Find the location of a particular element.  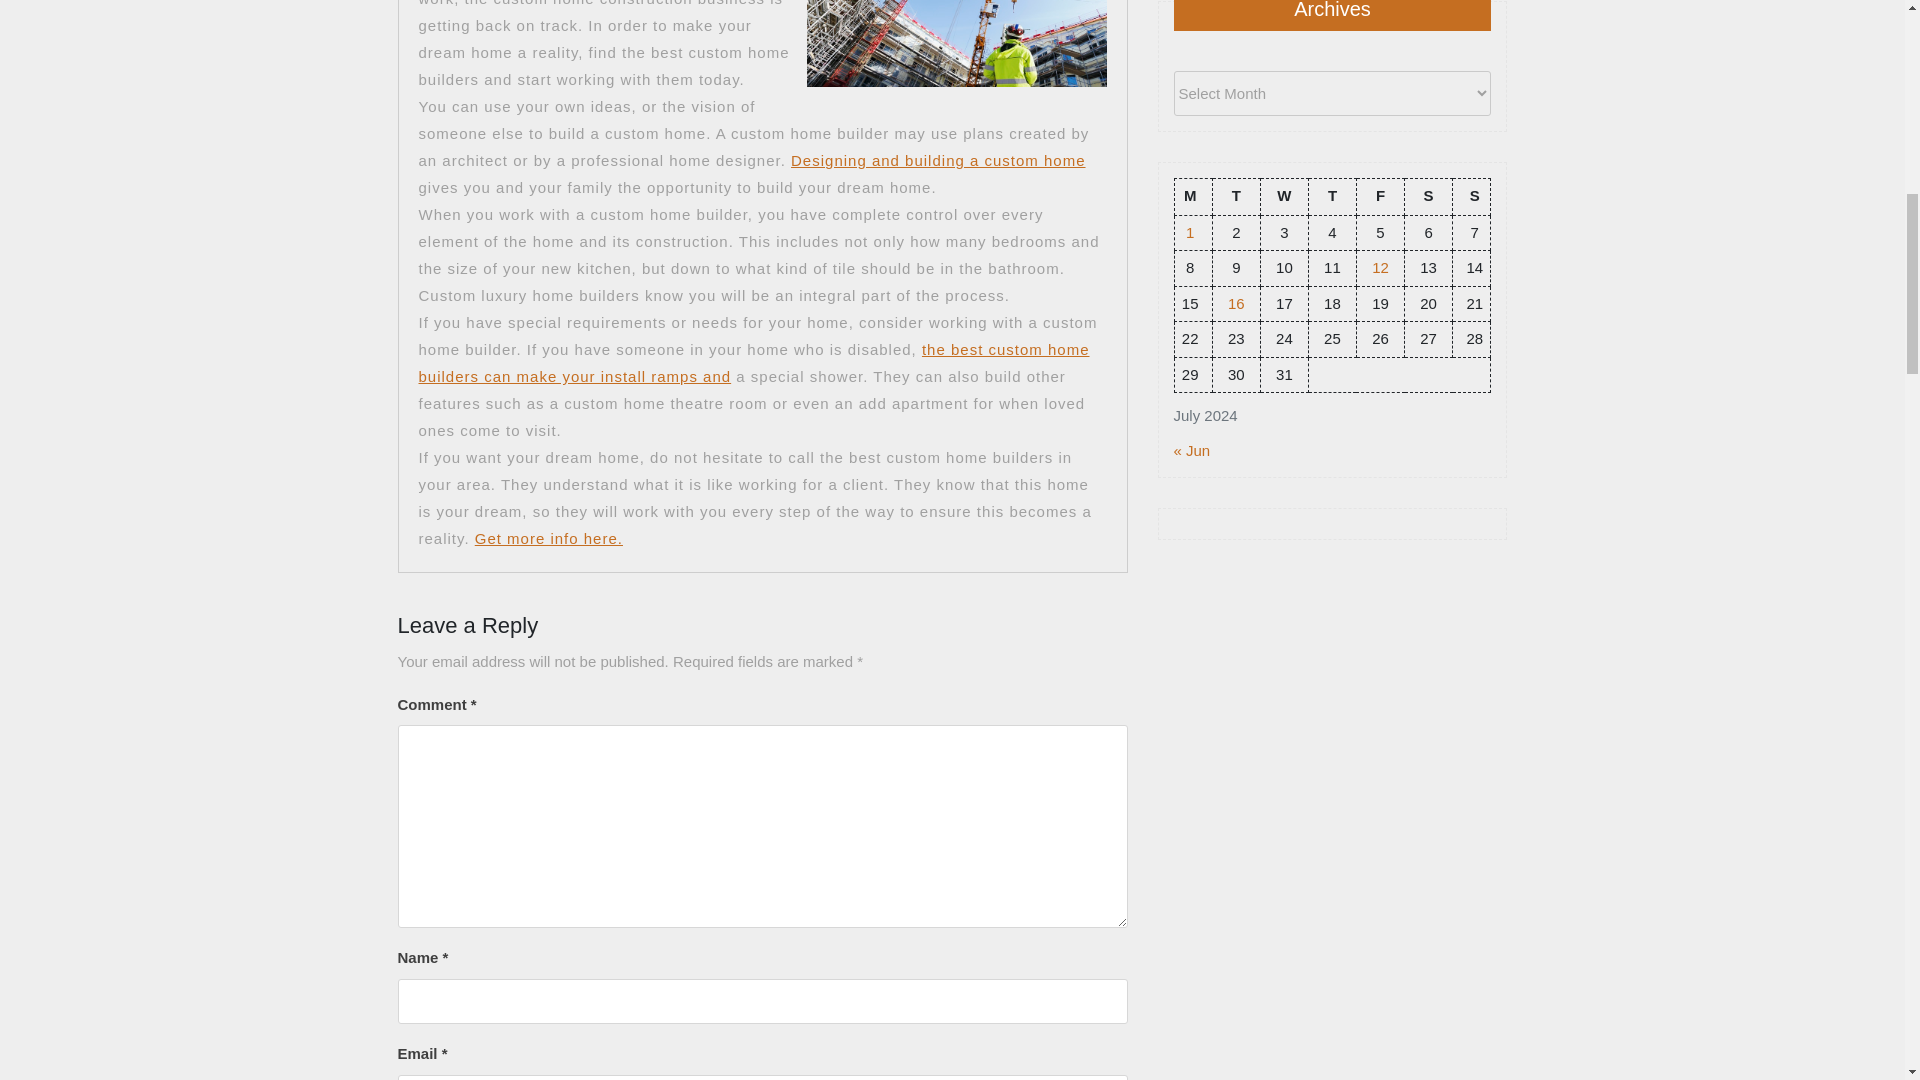

Thursday is located at coordinates (1331, 196).